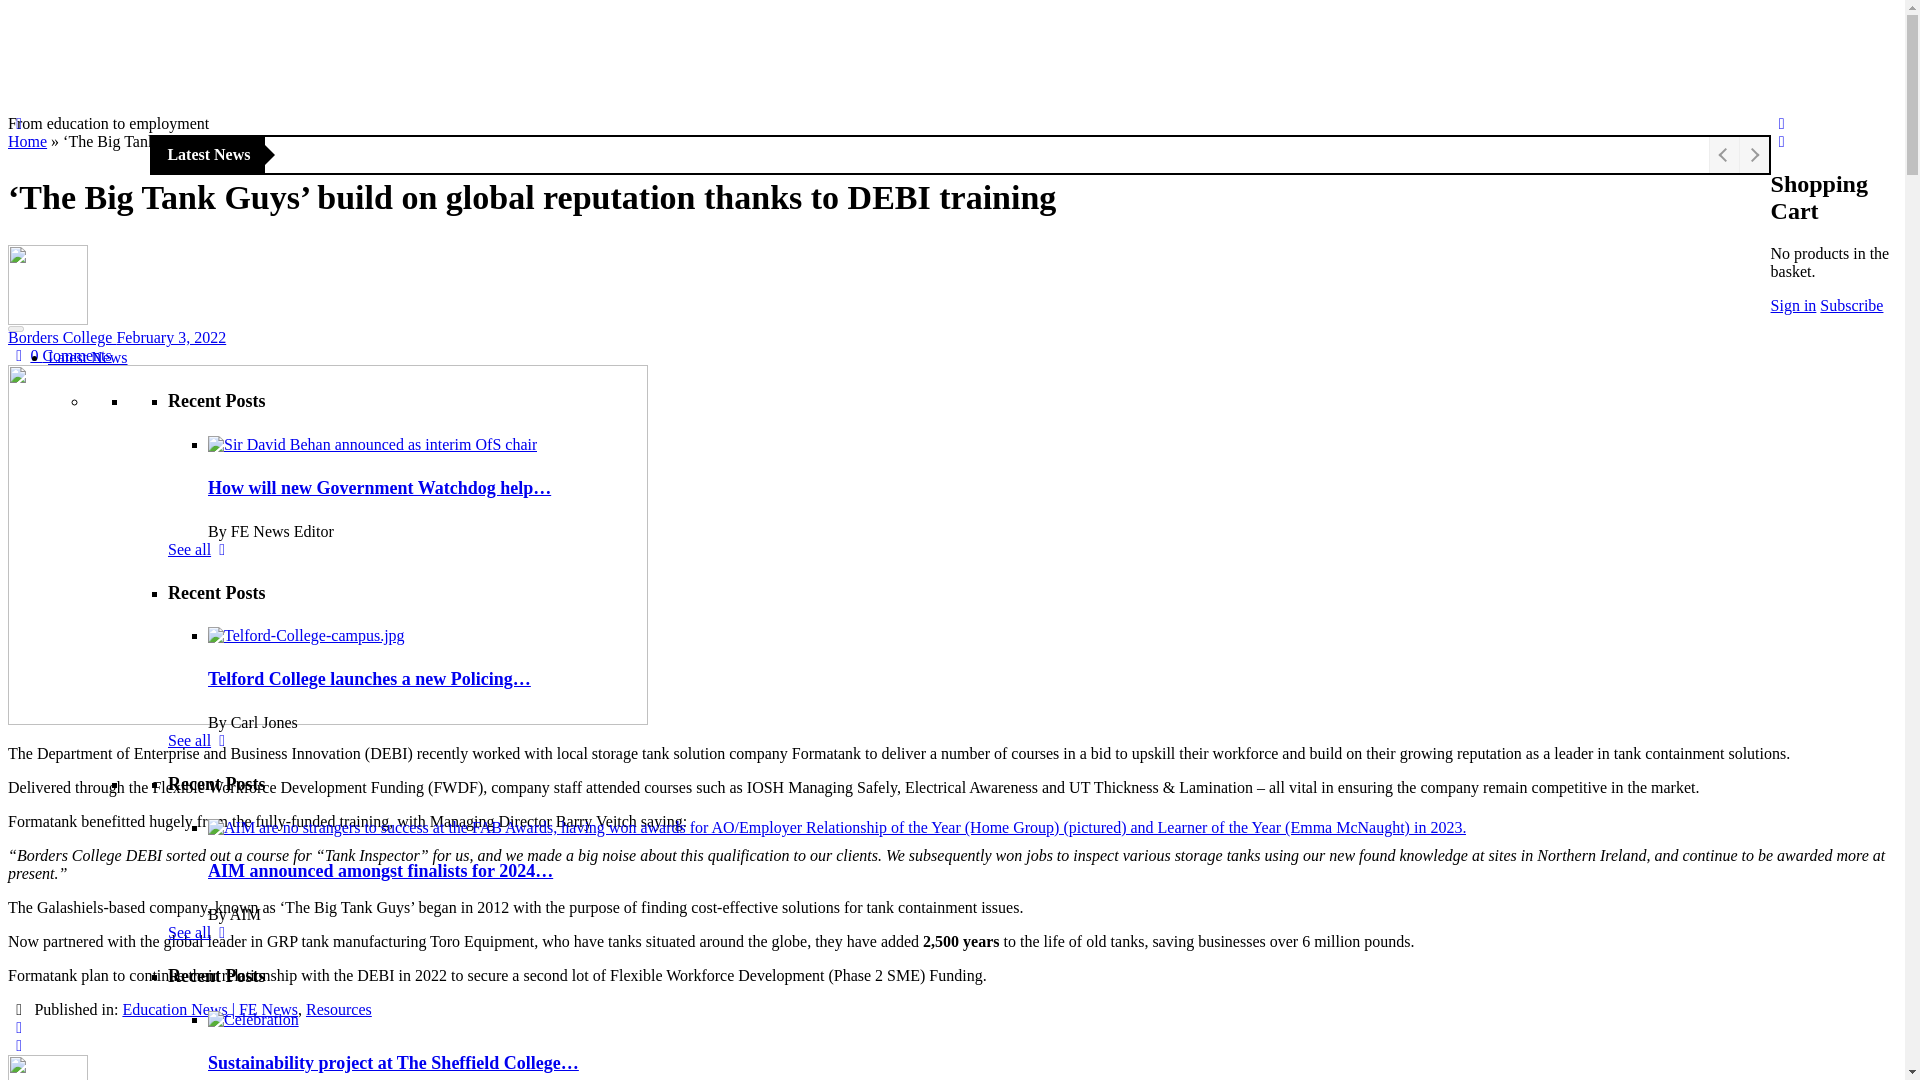  What do you see at coordinates (200, 932) in the screenshot?
I see `See all` at bounding box center [200, 932].